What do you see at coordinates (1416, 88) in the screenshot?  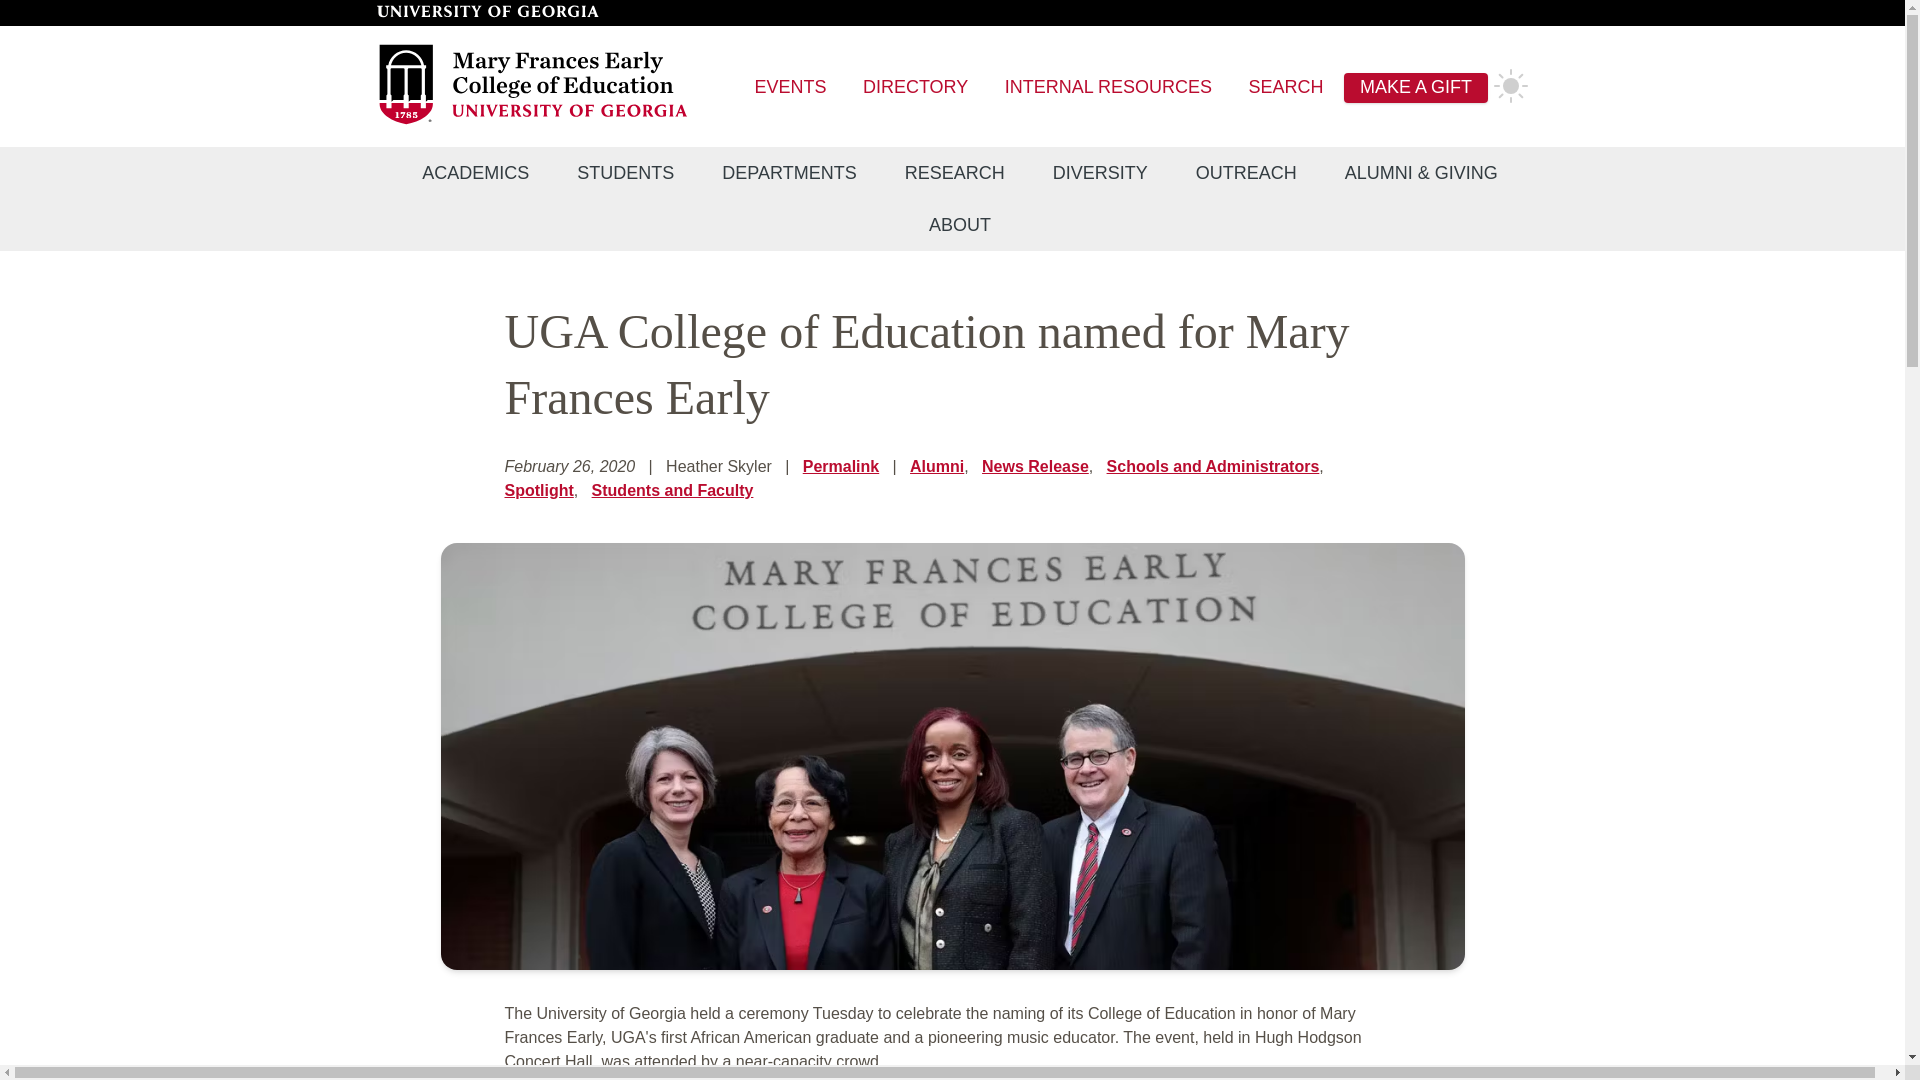 I see `MAKE A GIFT` at bounding box center [1416, 88].